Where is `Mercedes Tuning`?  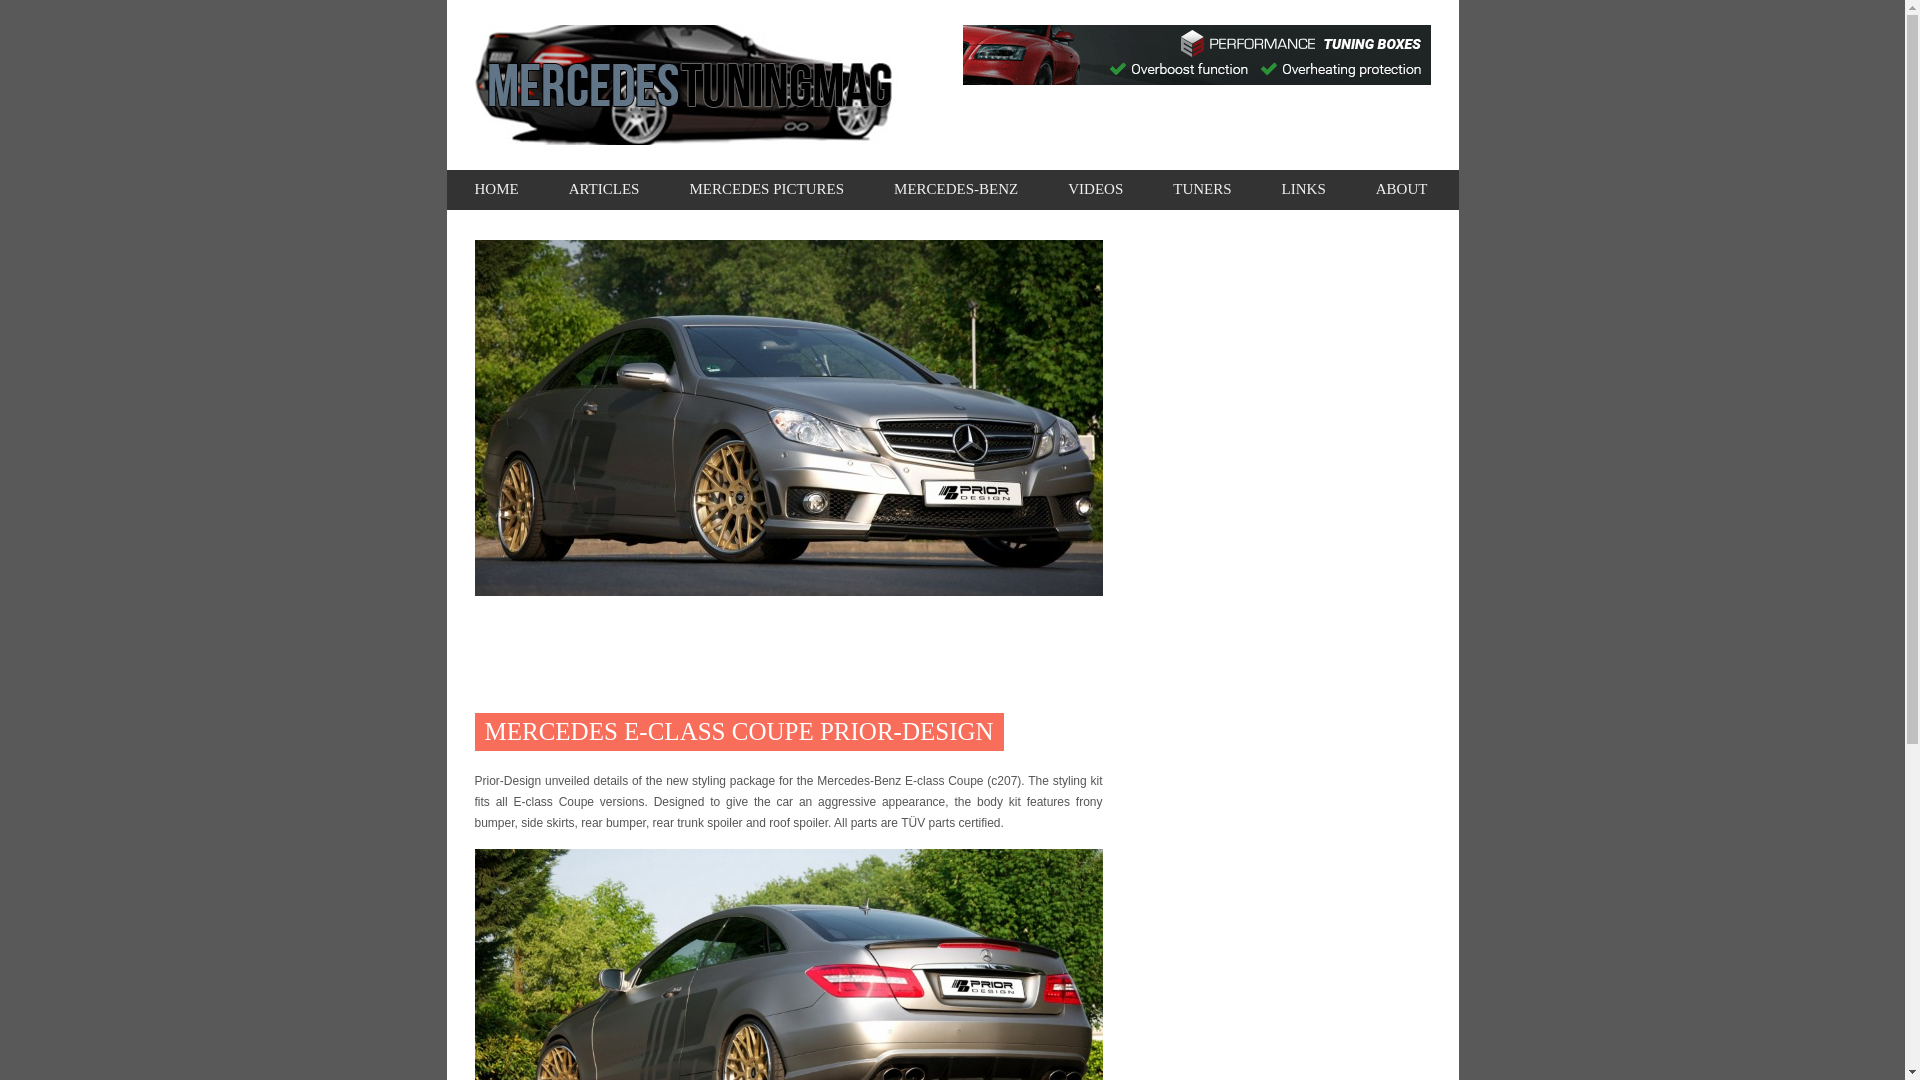
Mercedes Tuning is located at coordinates (496, 189).